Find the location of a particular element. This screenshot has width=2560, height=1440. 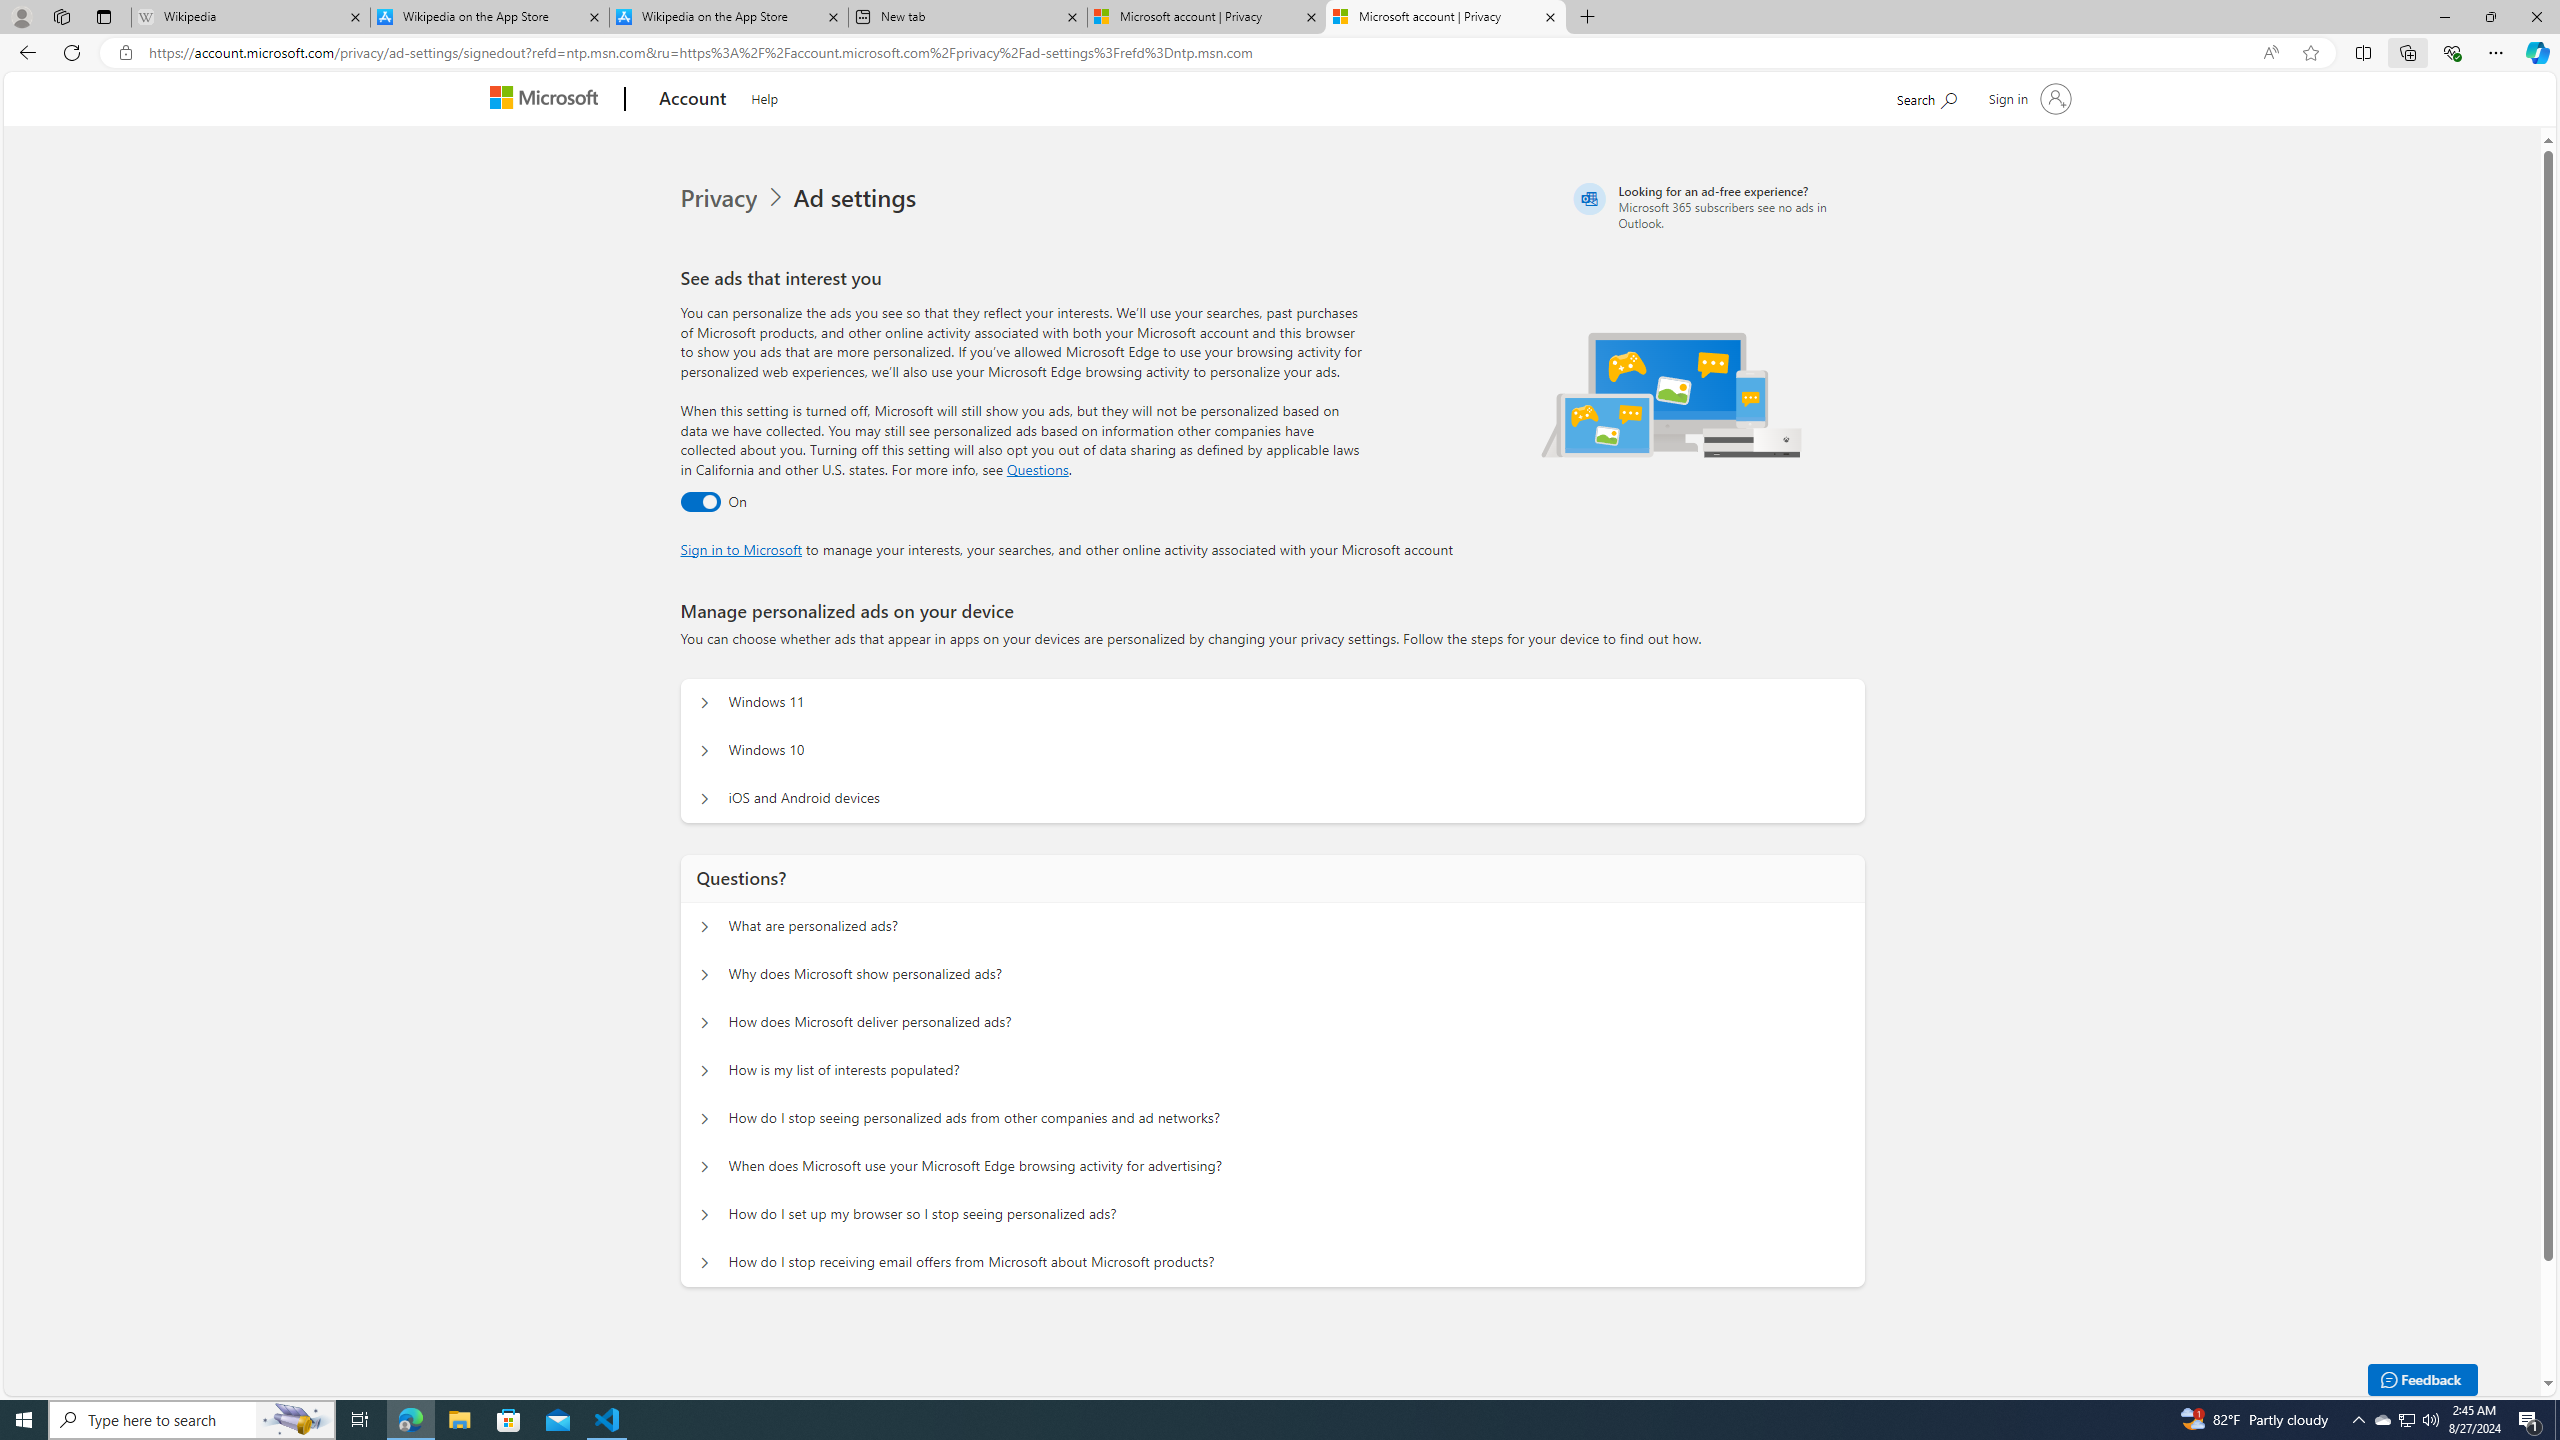

Sign in to Microsoft is located at coordinates (742, 548).